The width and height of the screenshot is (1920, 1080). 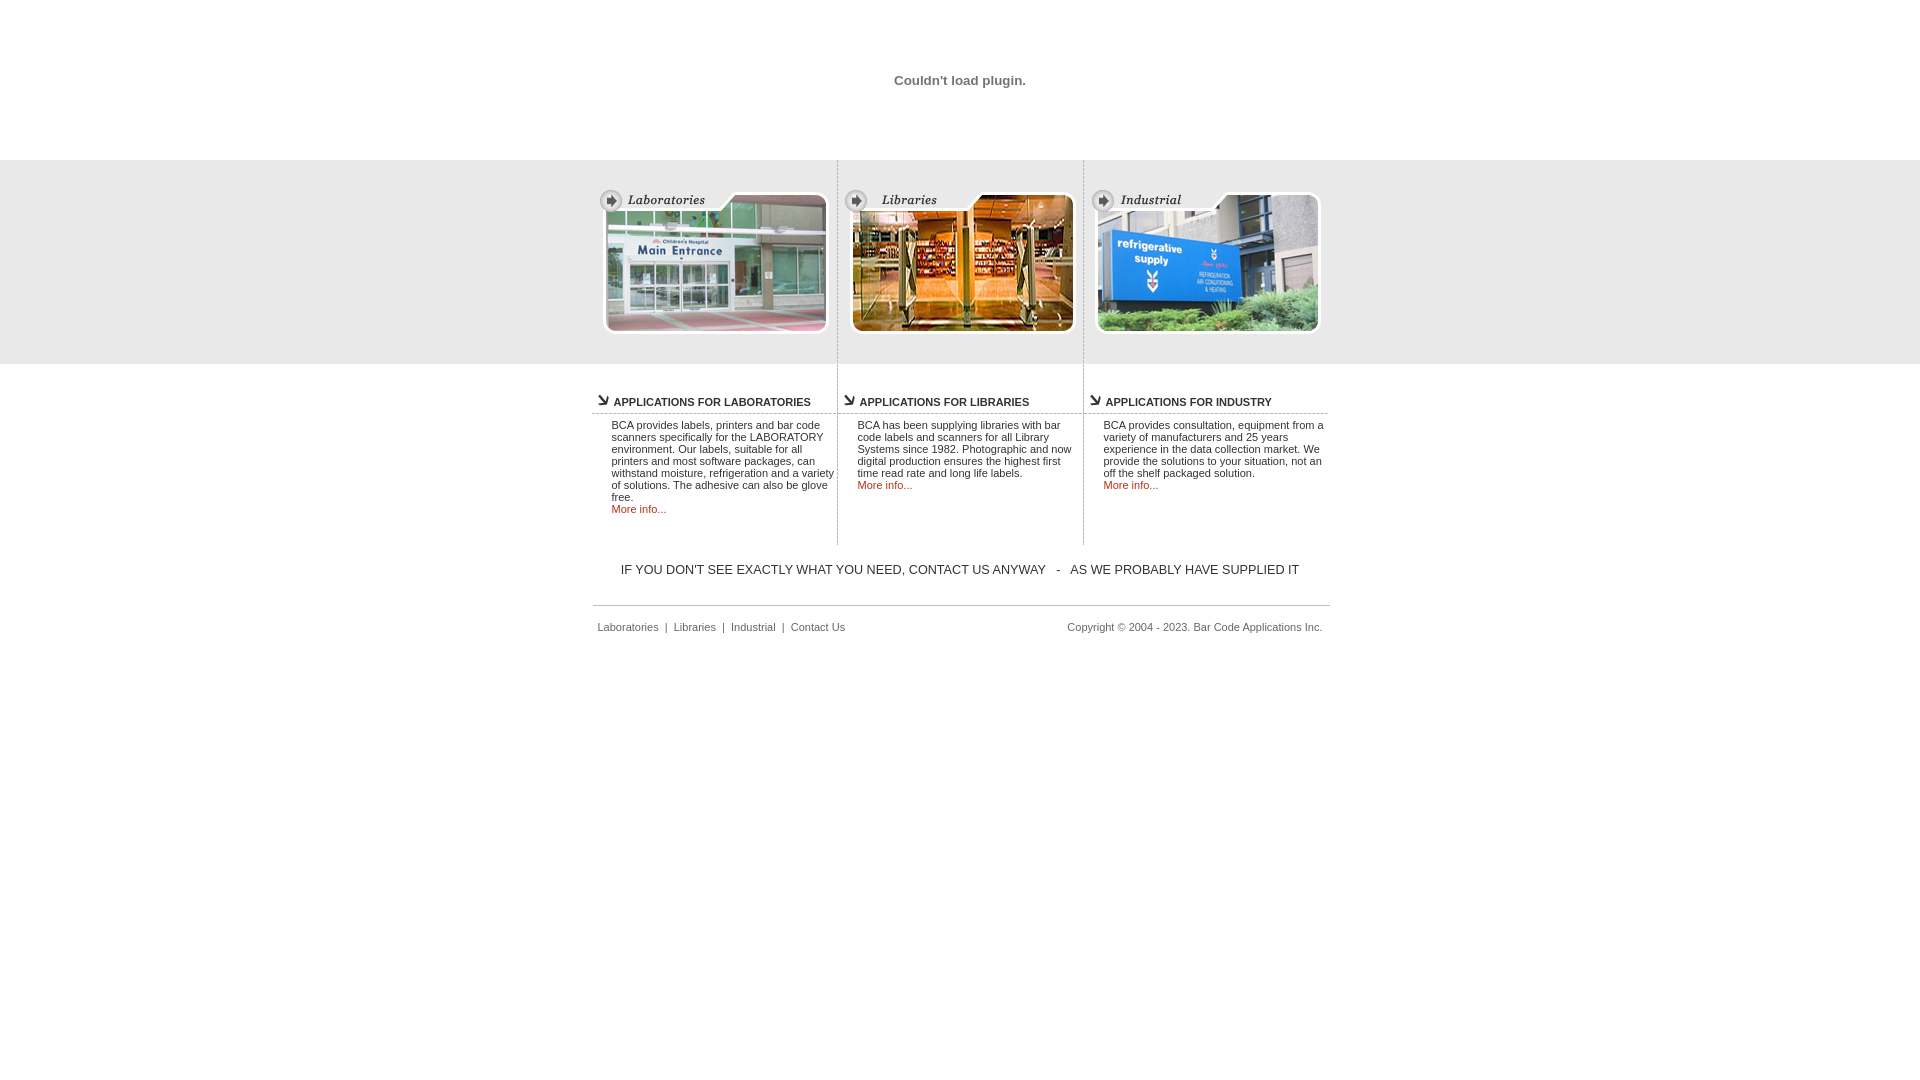 I want to click on Laboratories, so click(x=628, y=627).